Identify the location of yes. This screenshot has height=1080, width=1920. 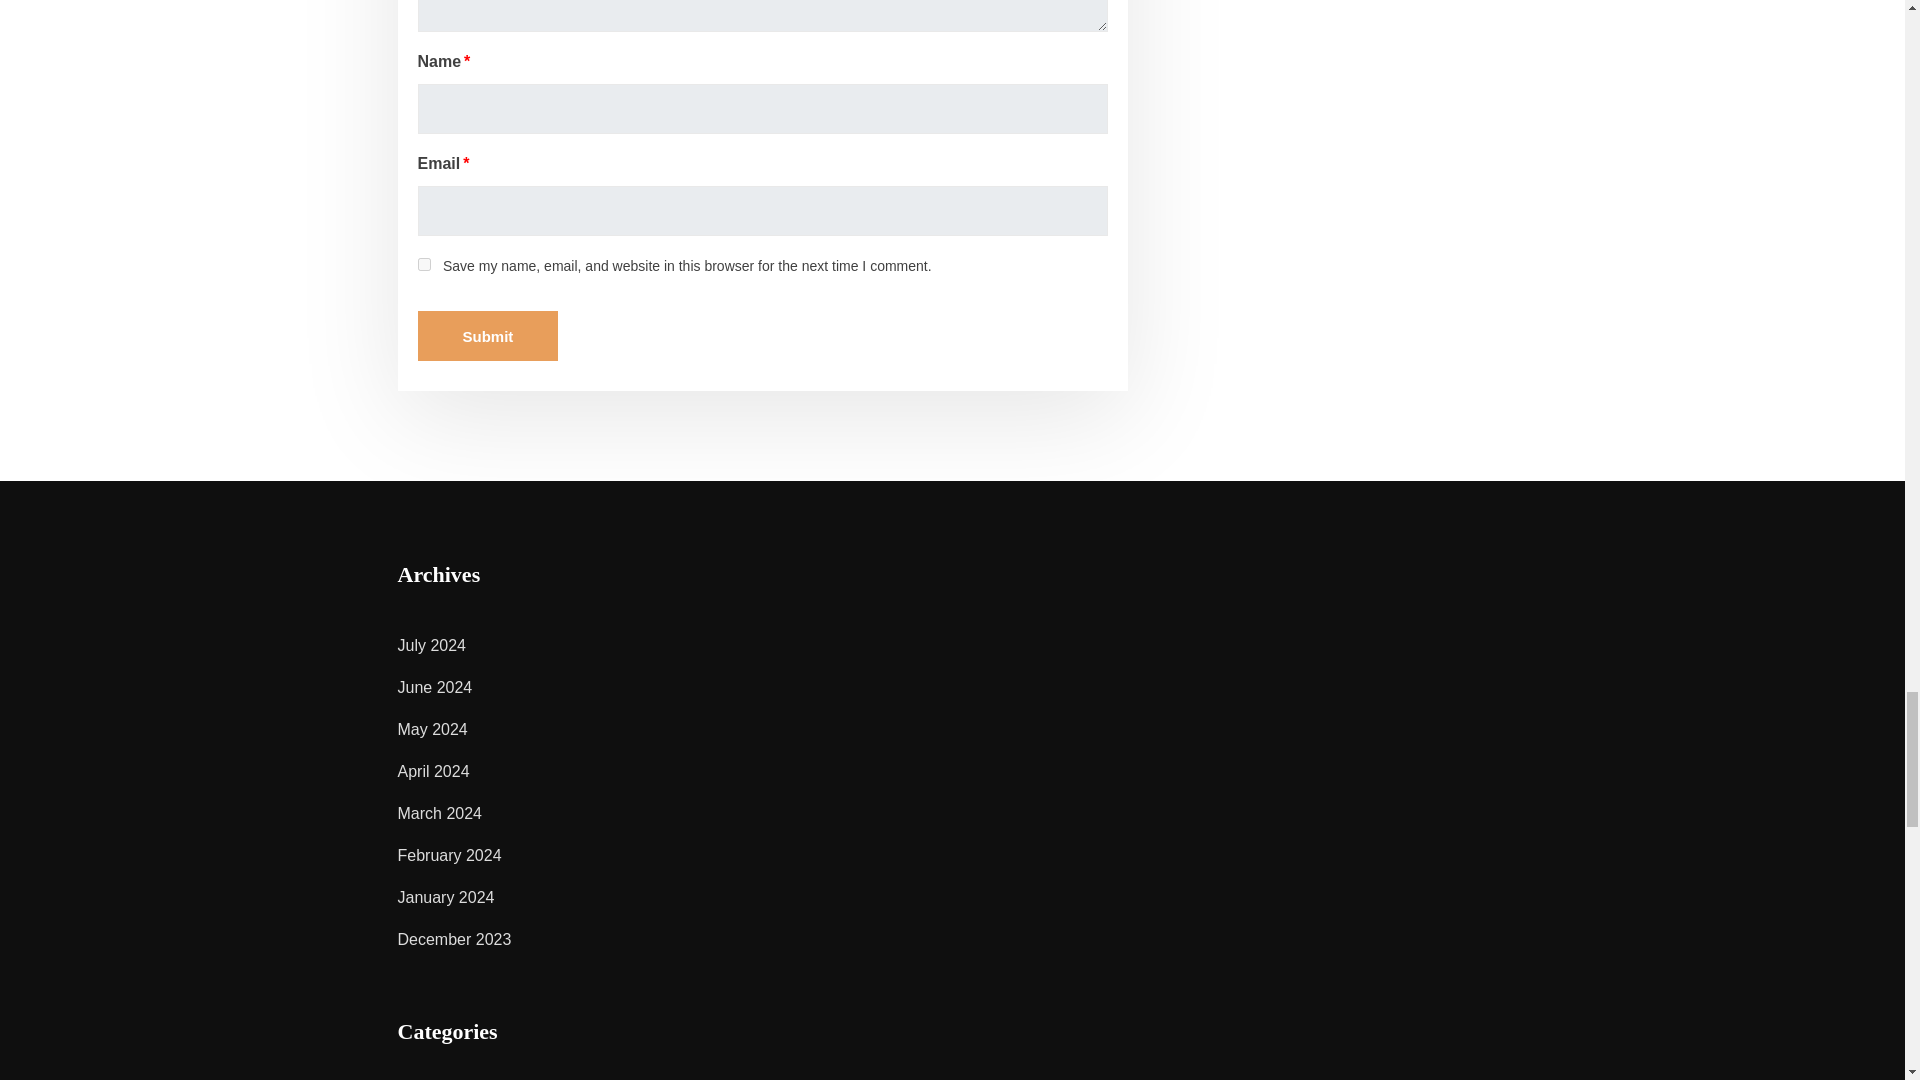
(424, 264).